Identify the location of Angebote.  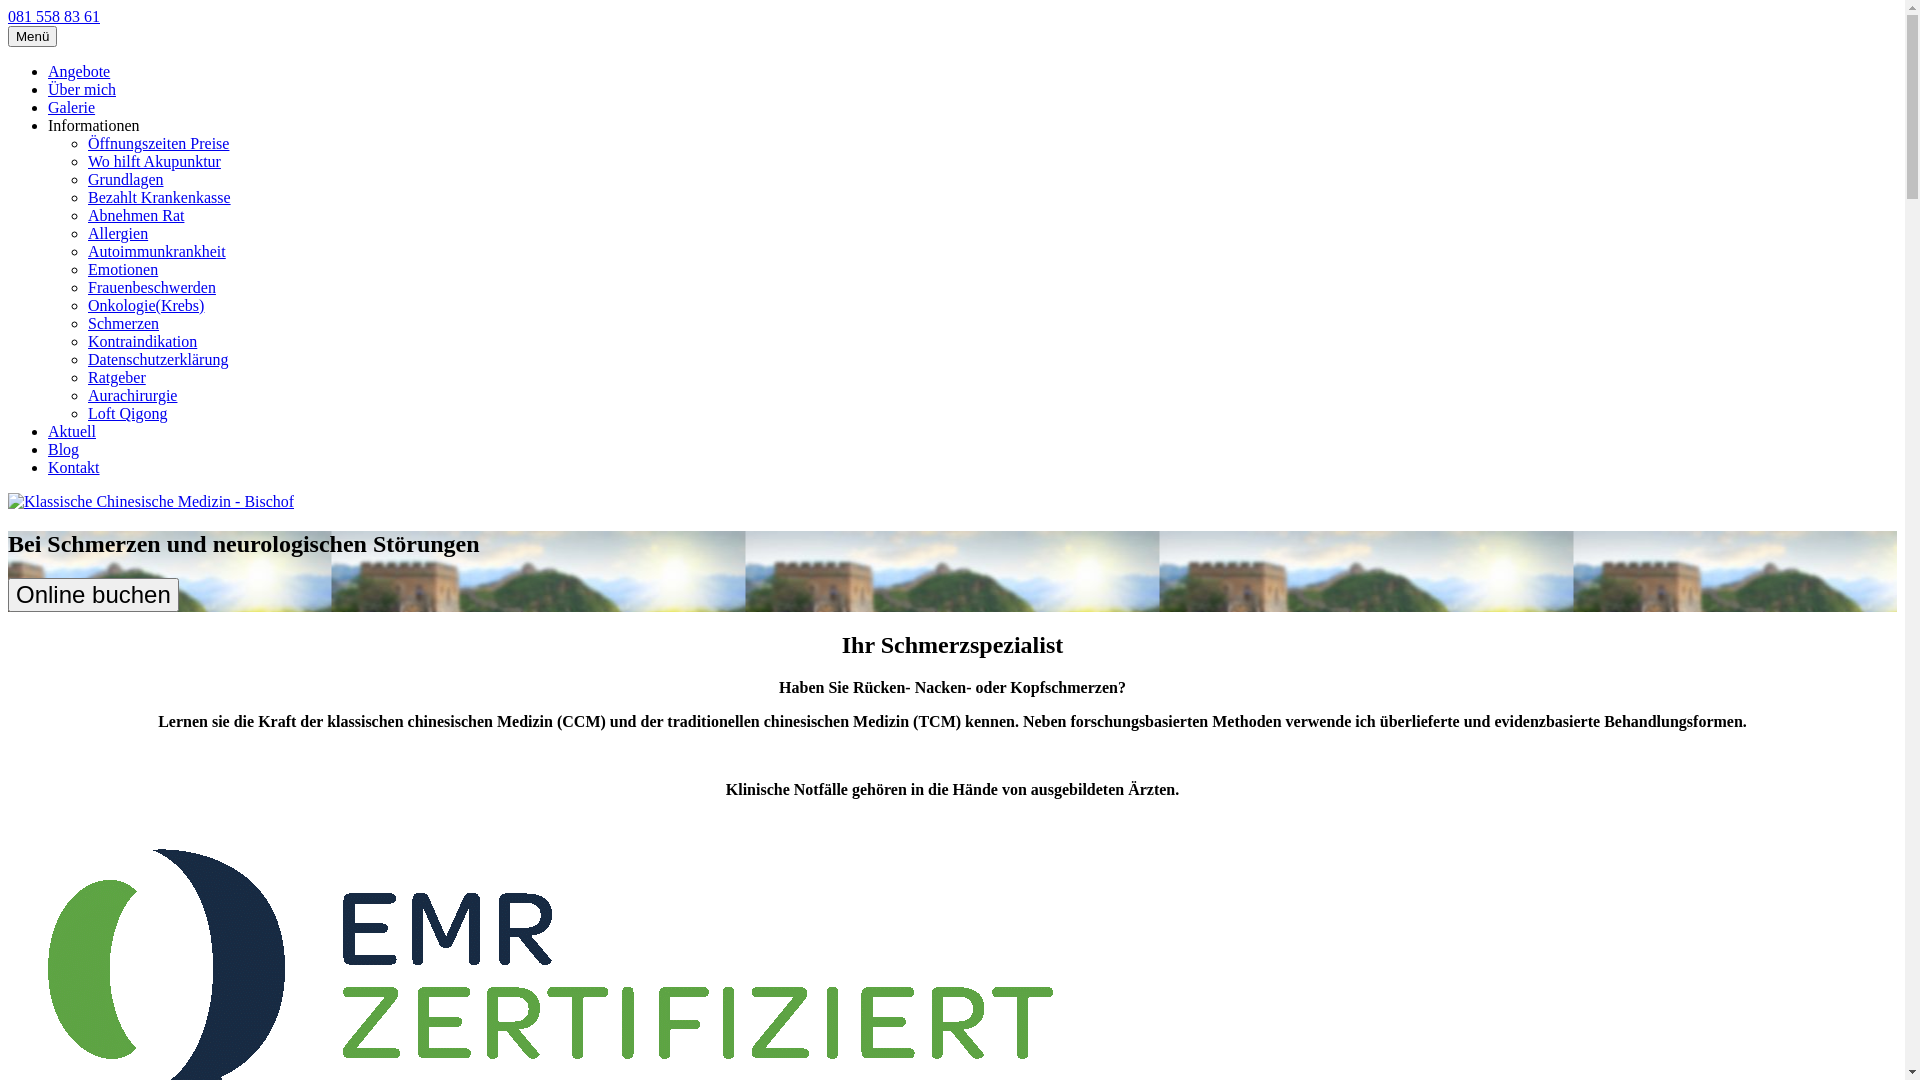
(79, 72).